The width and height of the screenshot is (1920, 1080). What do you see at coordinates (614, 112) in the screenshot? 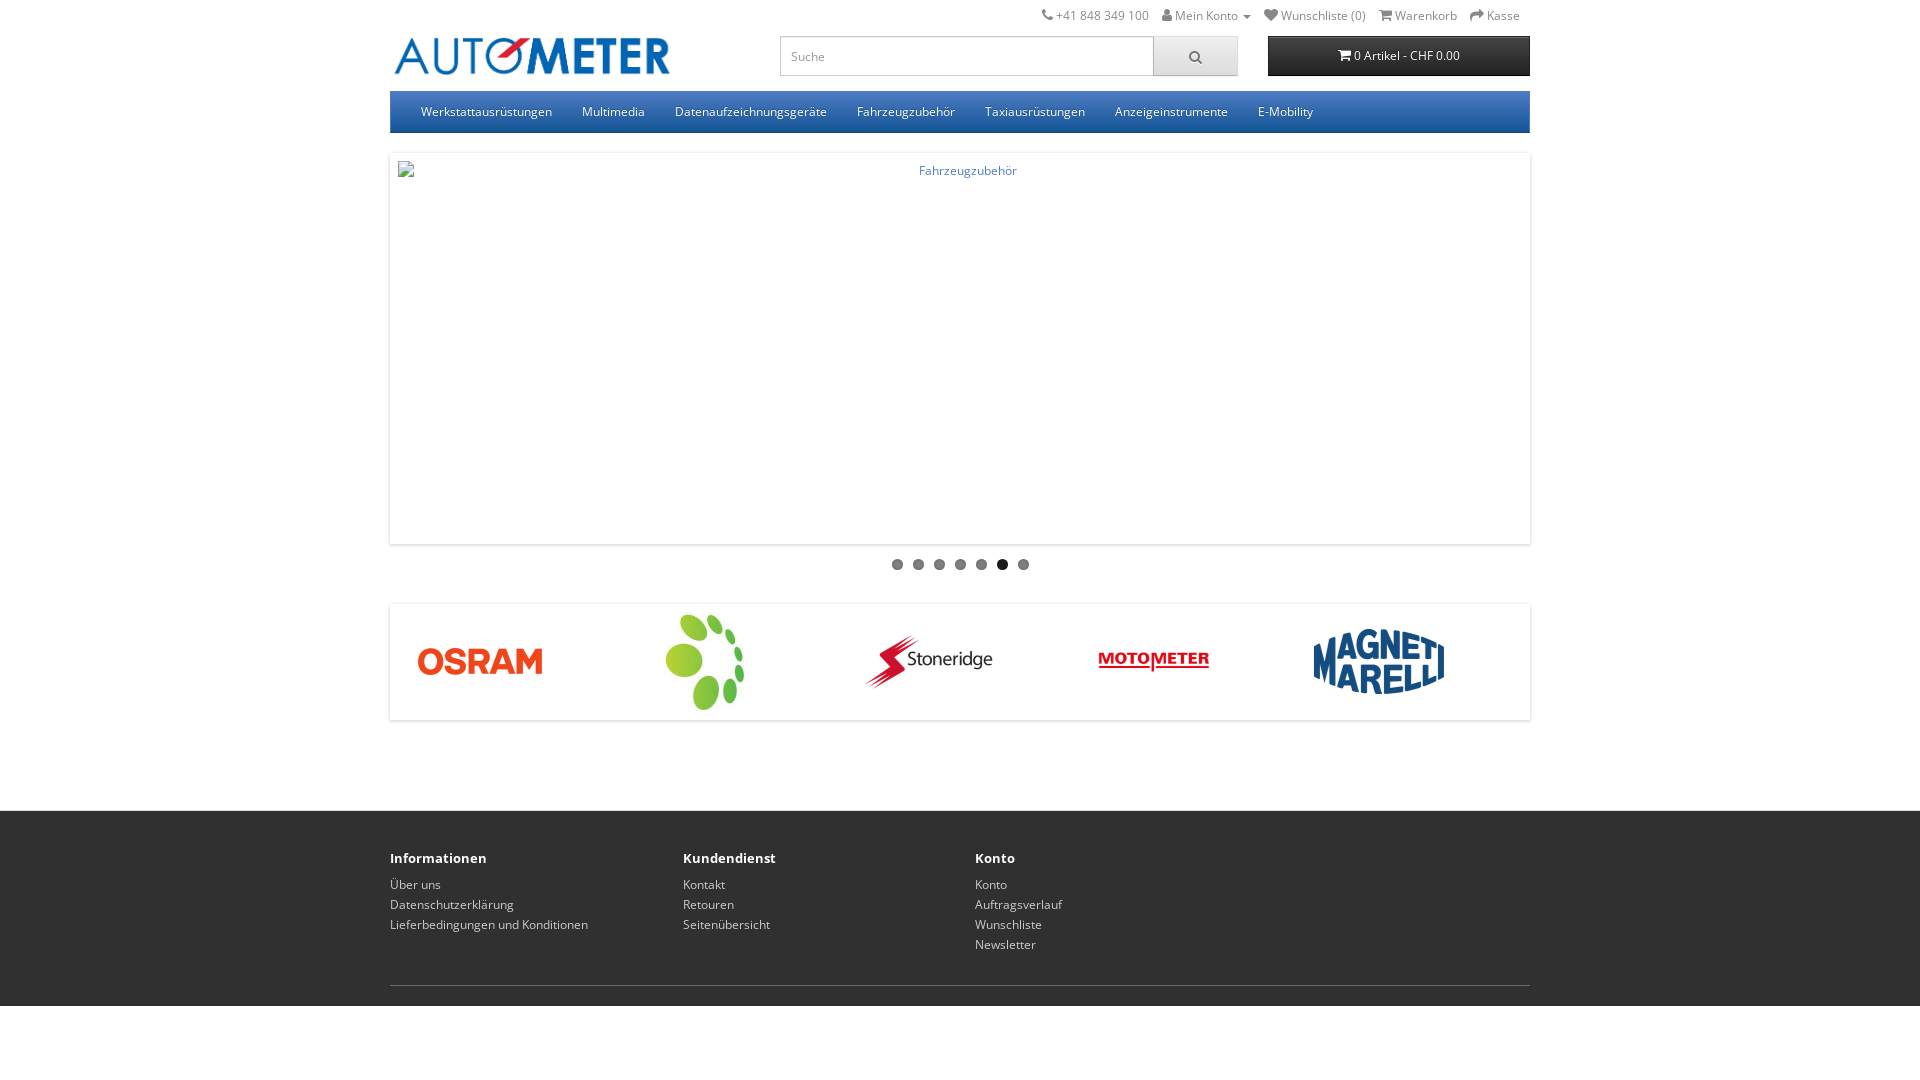
I see `Multimedia` at bounding box center [614, 112].